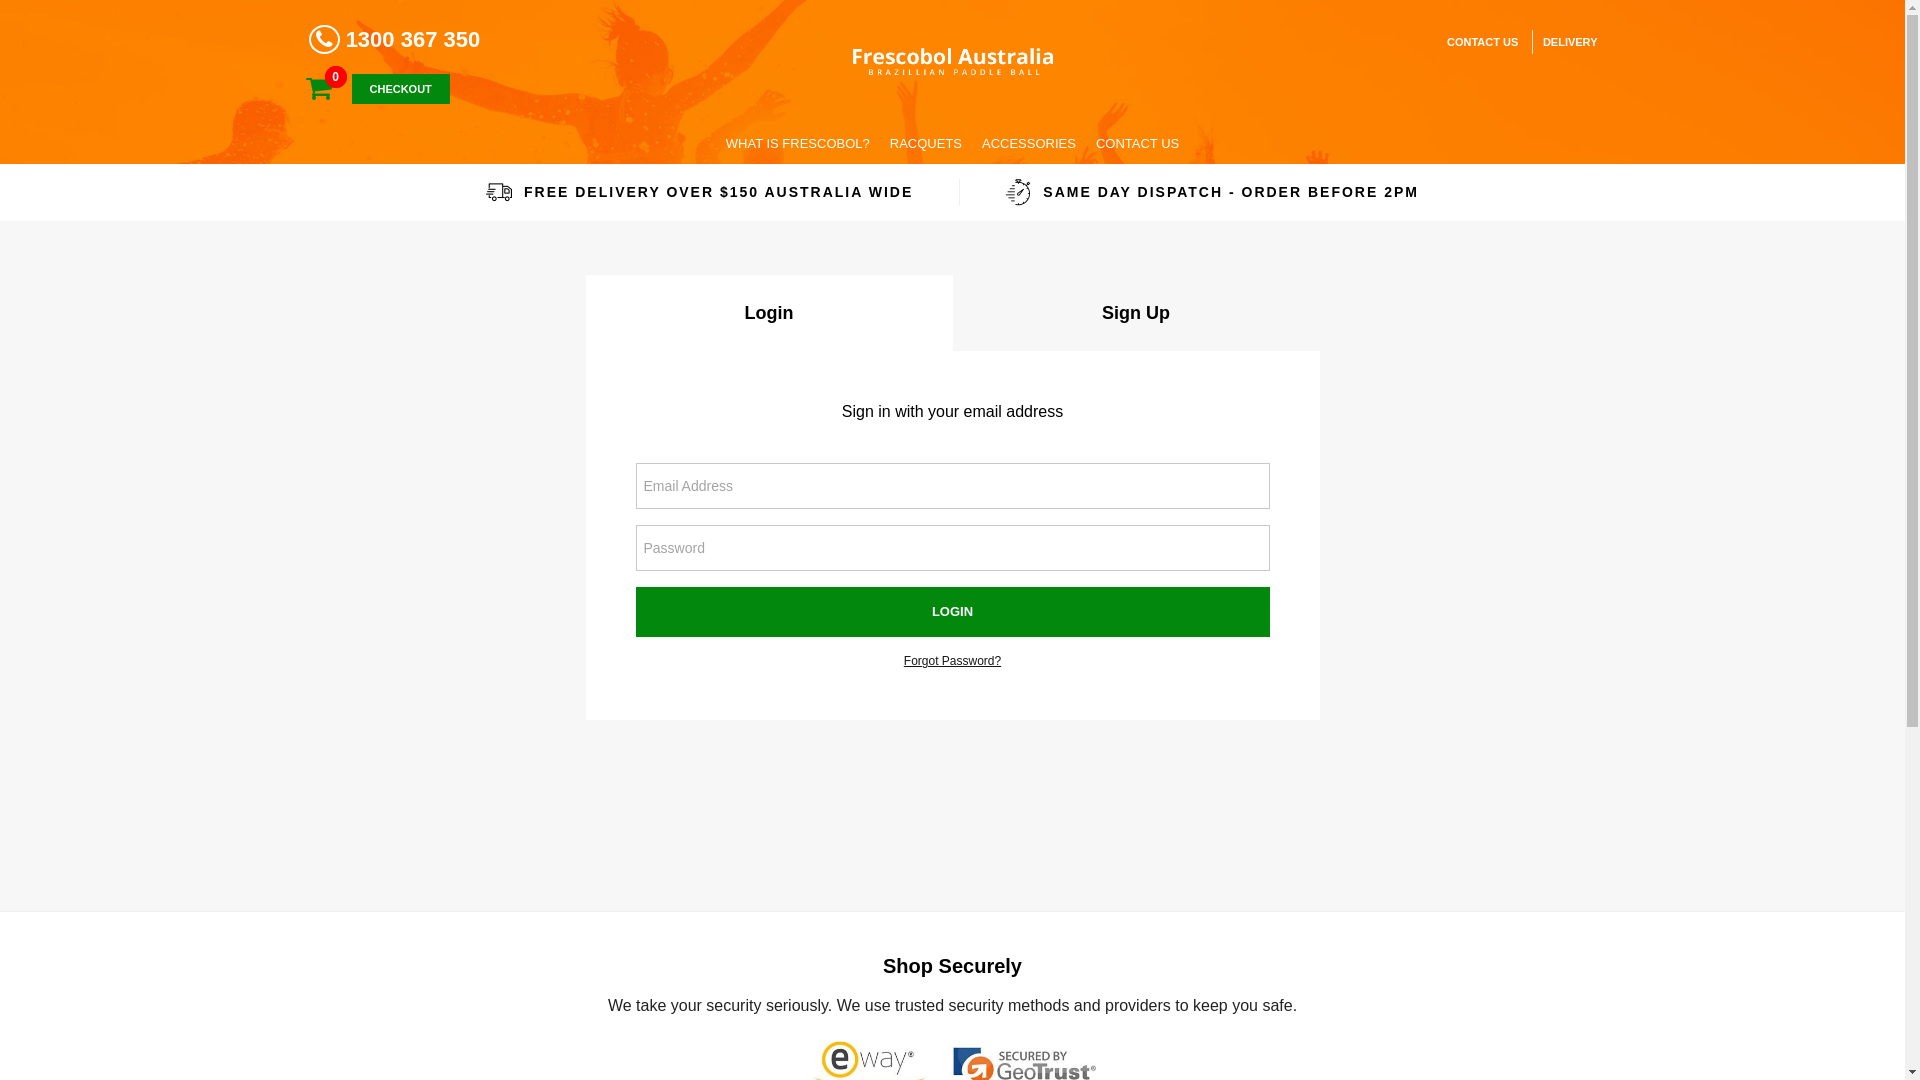 This screenshot has height=1080, width=1920. Describe the element at coordinates (401, 89) in the screenshot. I see `CHECKOUT` at that location.